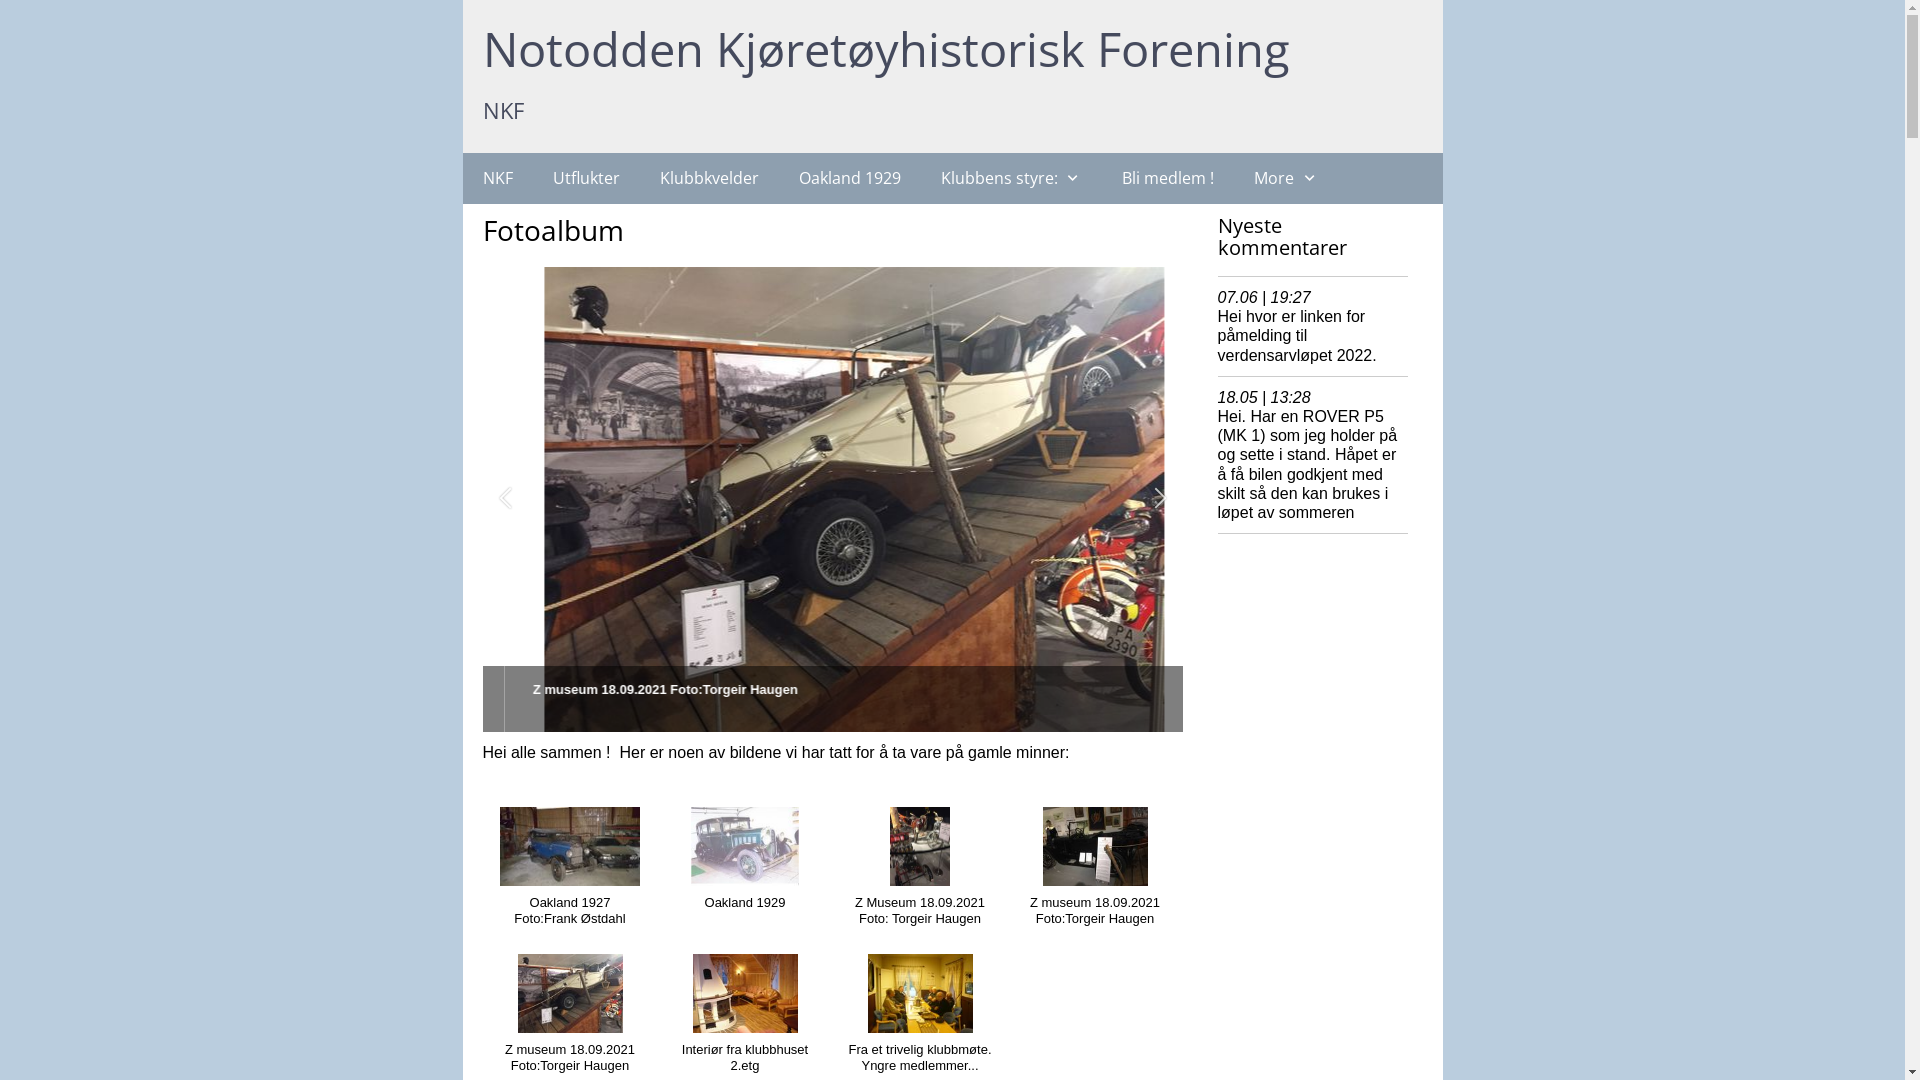 The width and height of the screenshot is (1920, 1080). What do you see at coordinates (1168, 178) in the screenshot?
I see `Bli medlem !` at bounding box center [1168, 178].